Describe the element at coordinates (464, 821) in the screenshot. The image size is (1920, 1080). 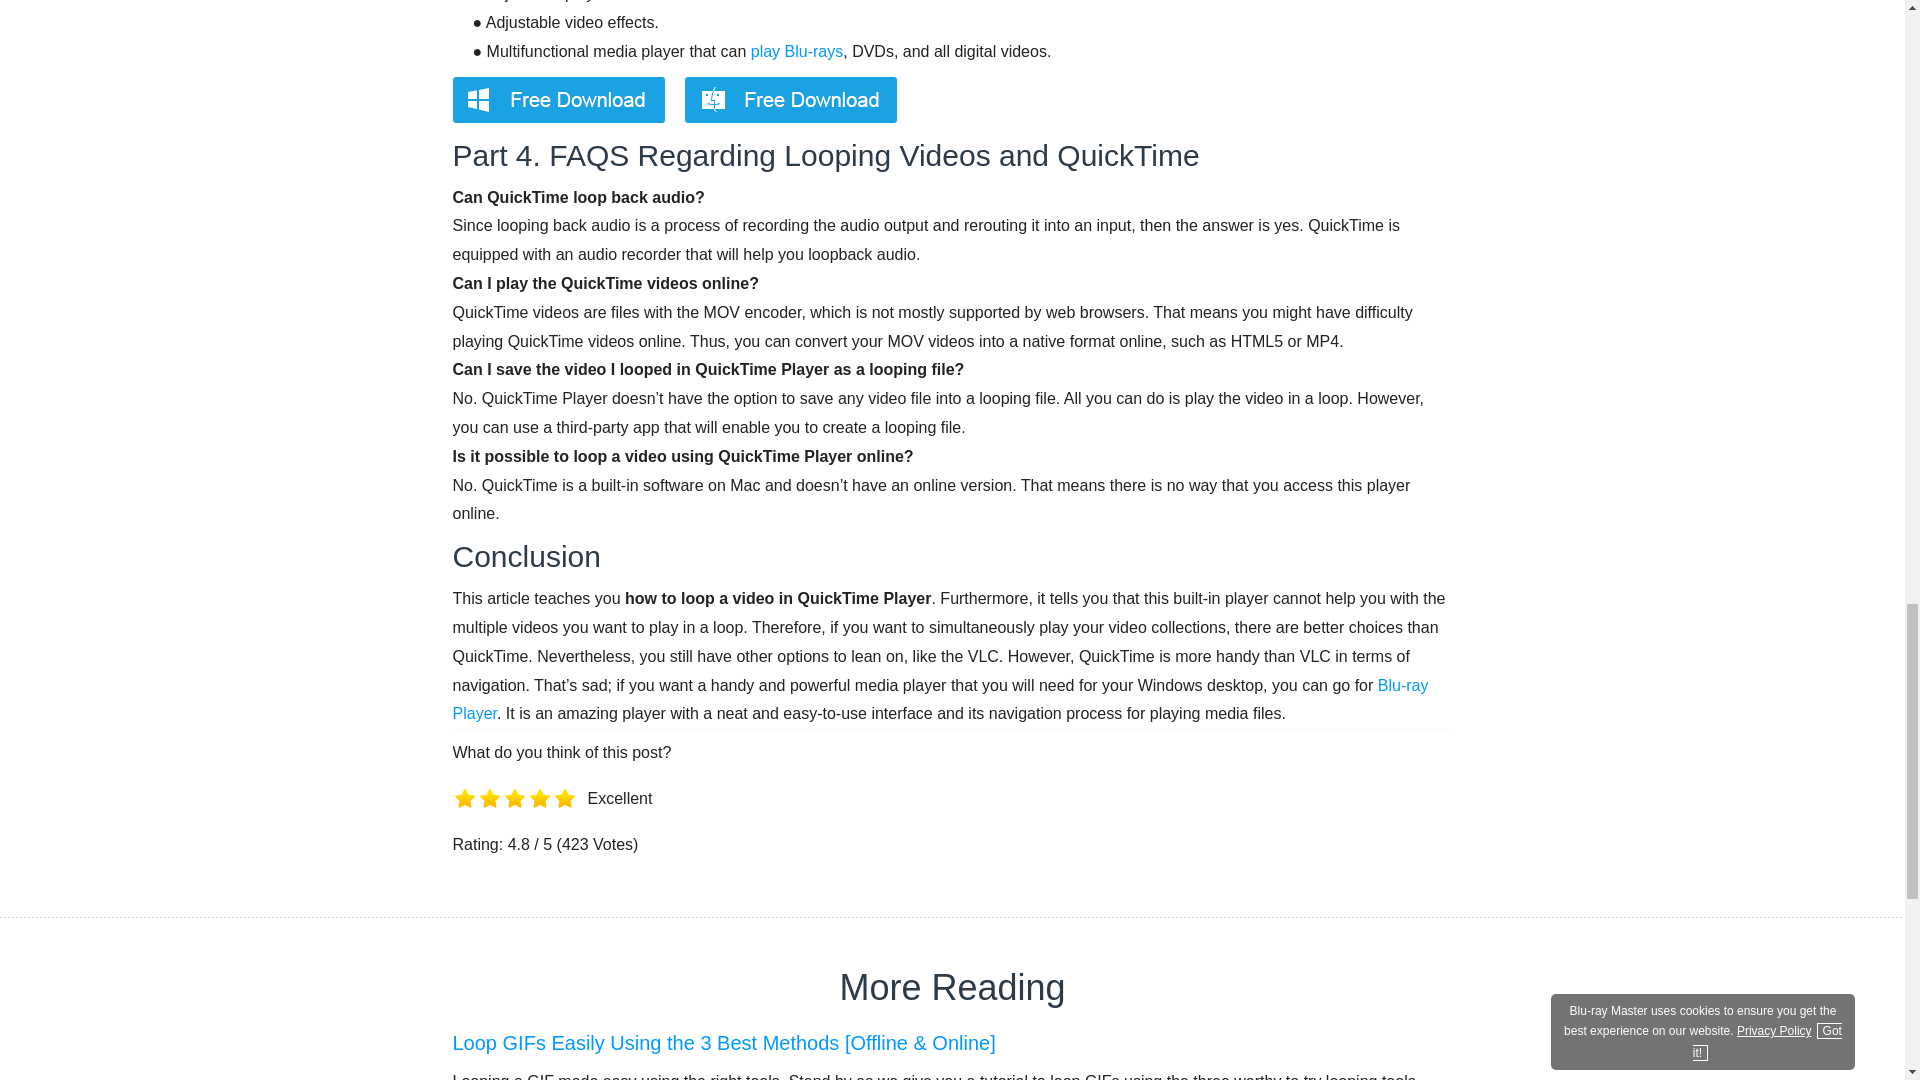
I see `1` at that location.